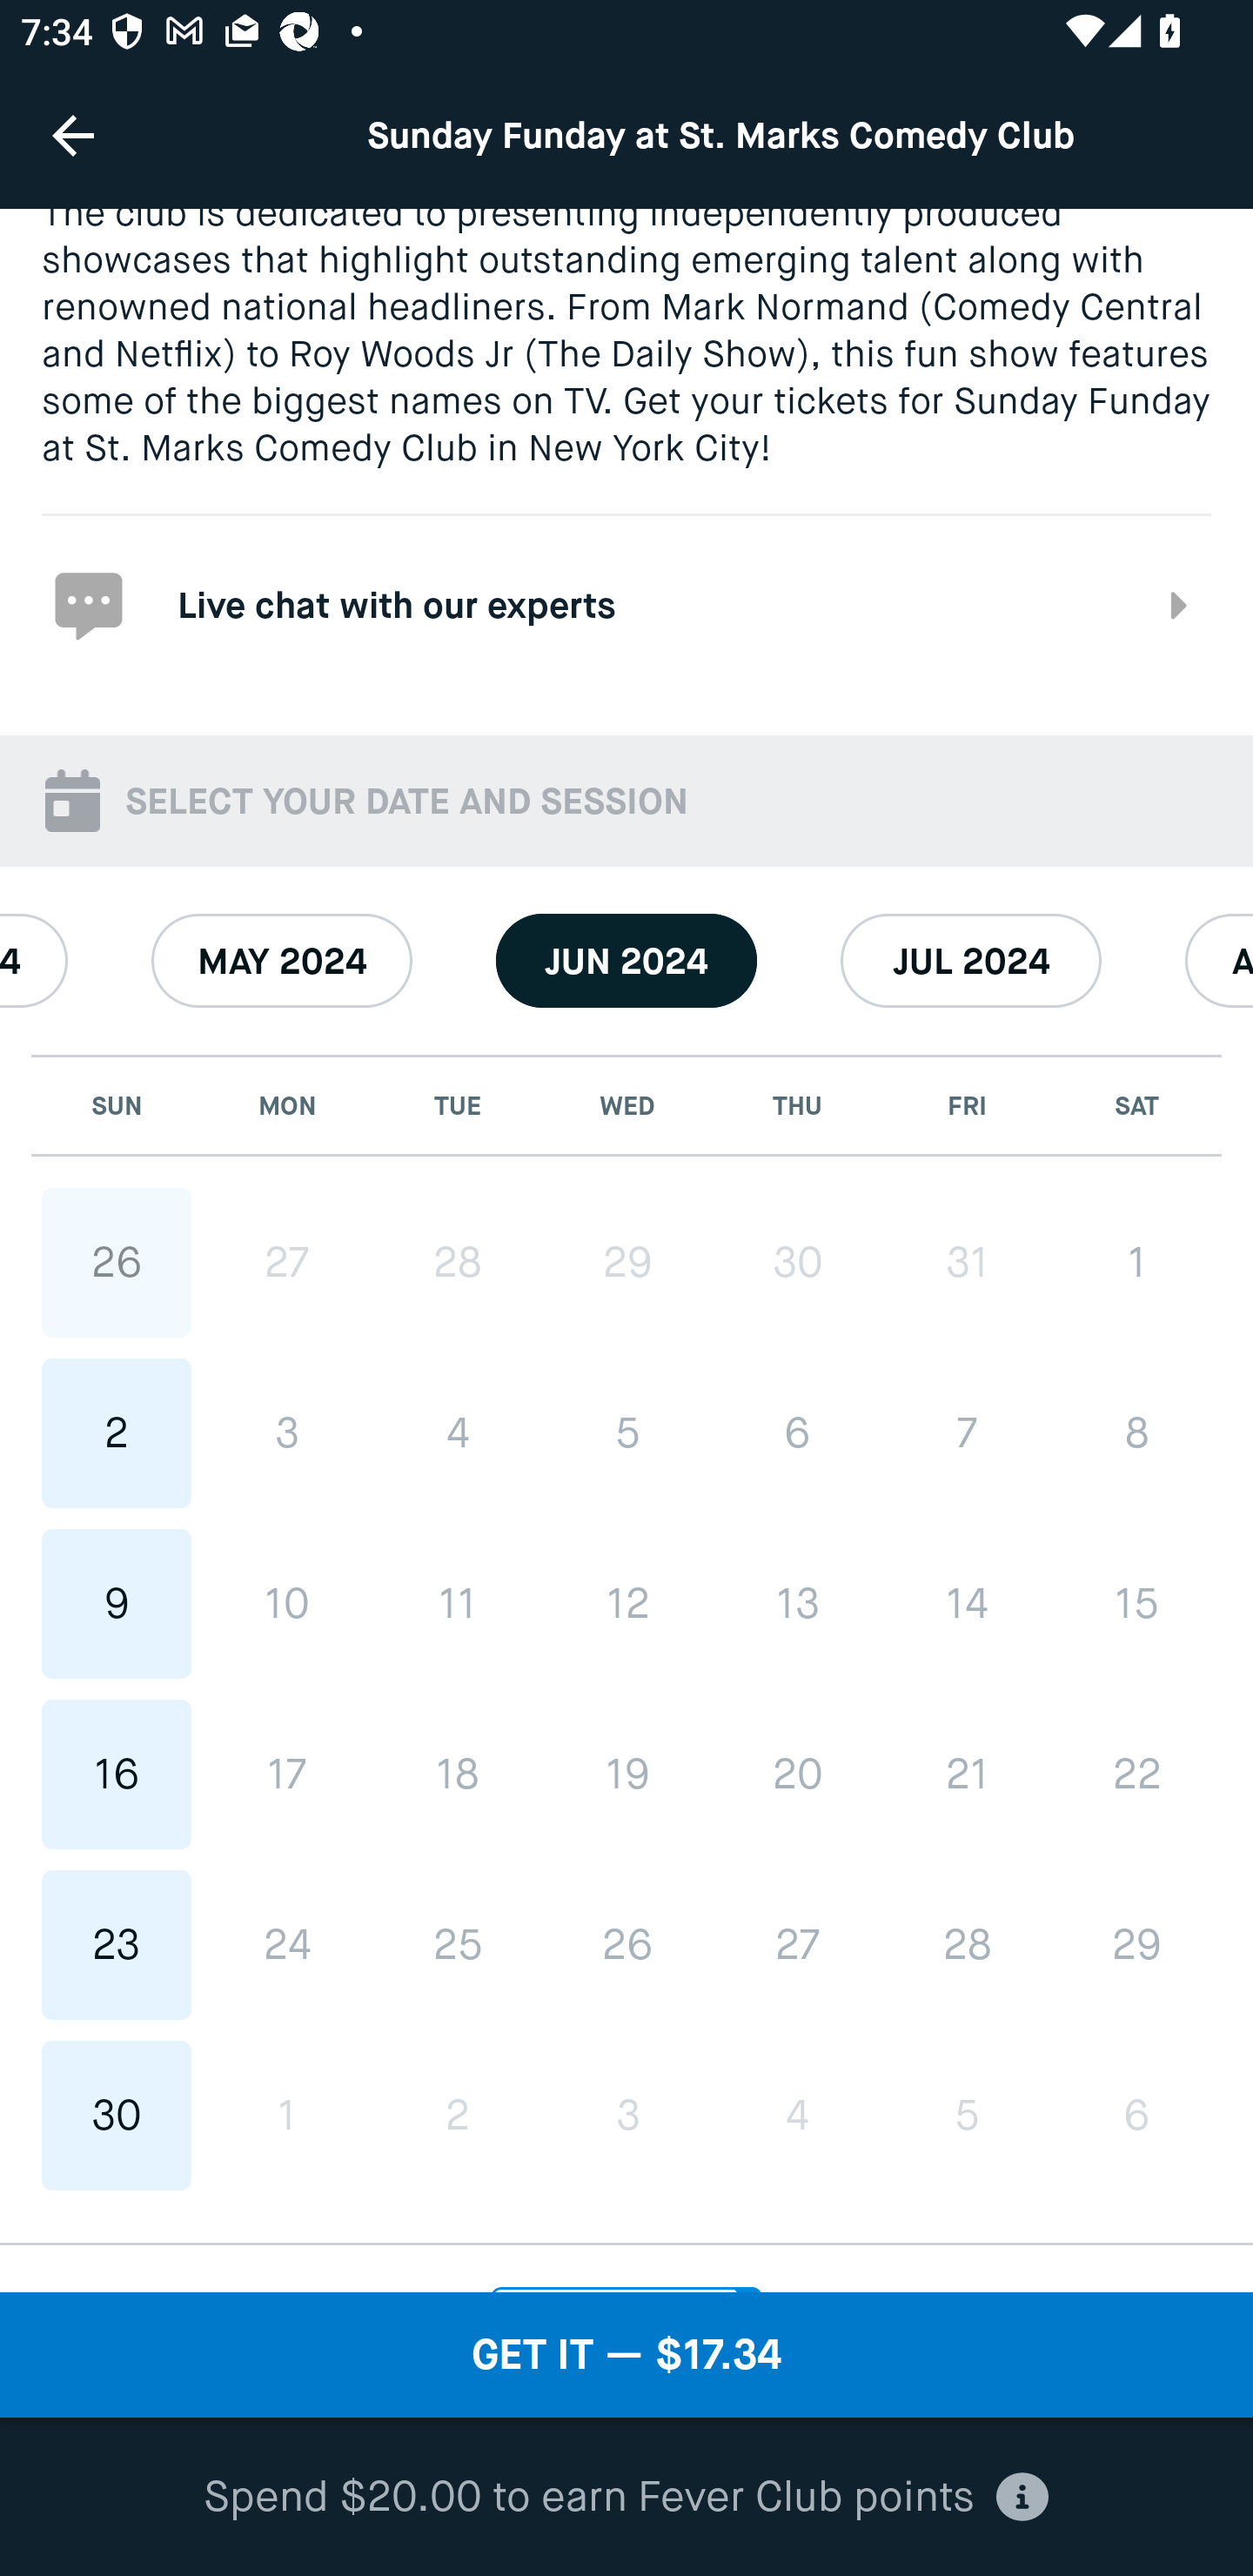 This screenshot has width=1253, height=2576. I want to click on GET IT — $17.34, so click(626, 2355).